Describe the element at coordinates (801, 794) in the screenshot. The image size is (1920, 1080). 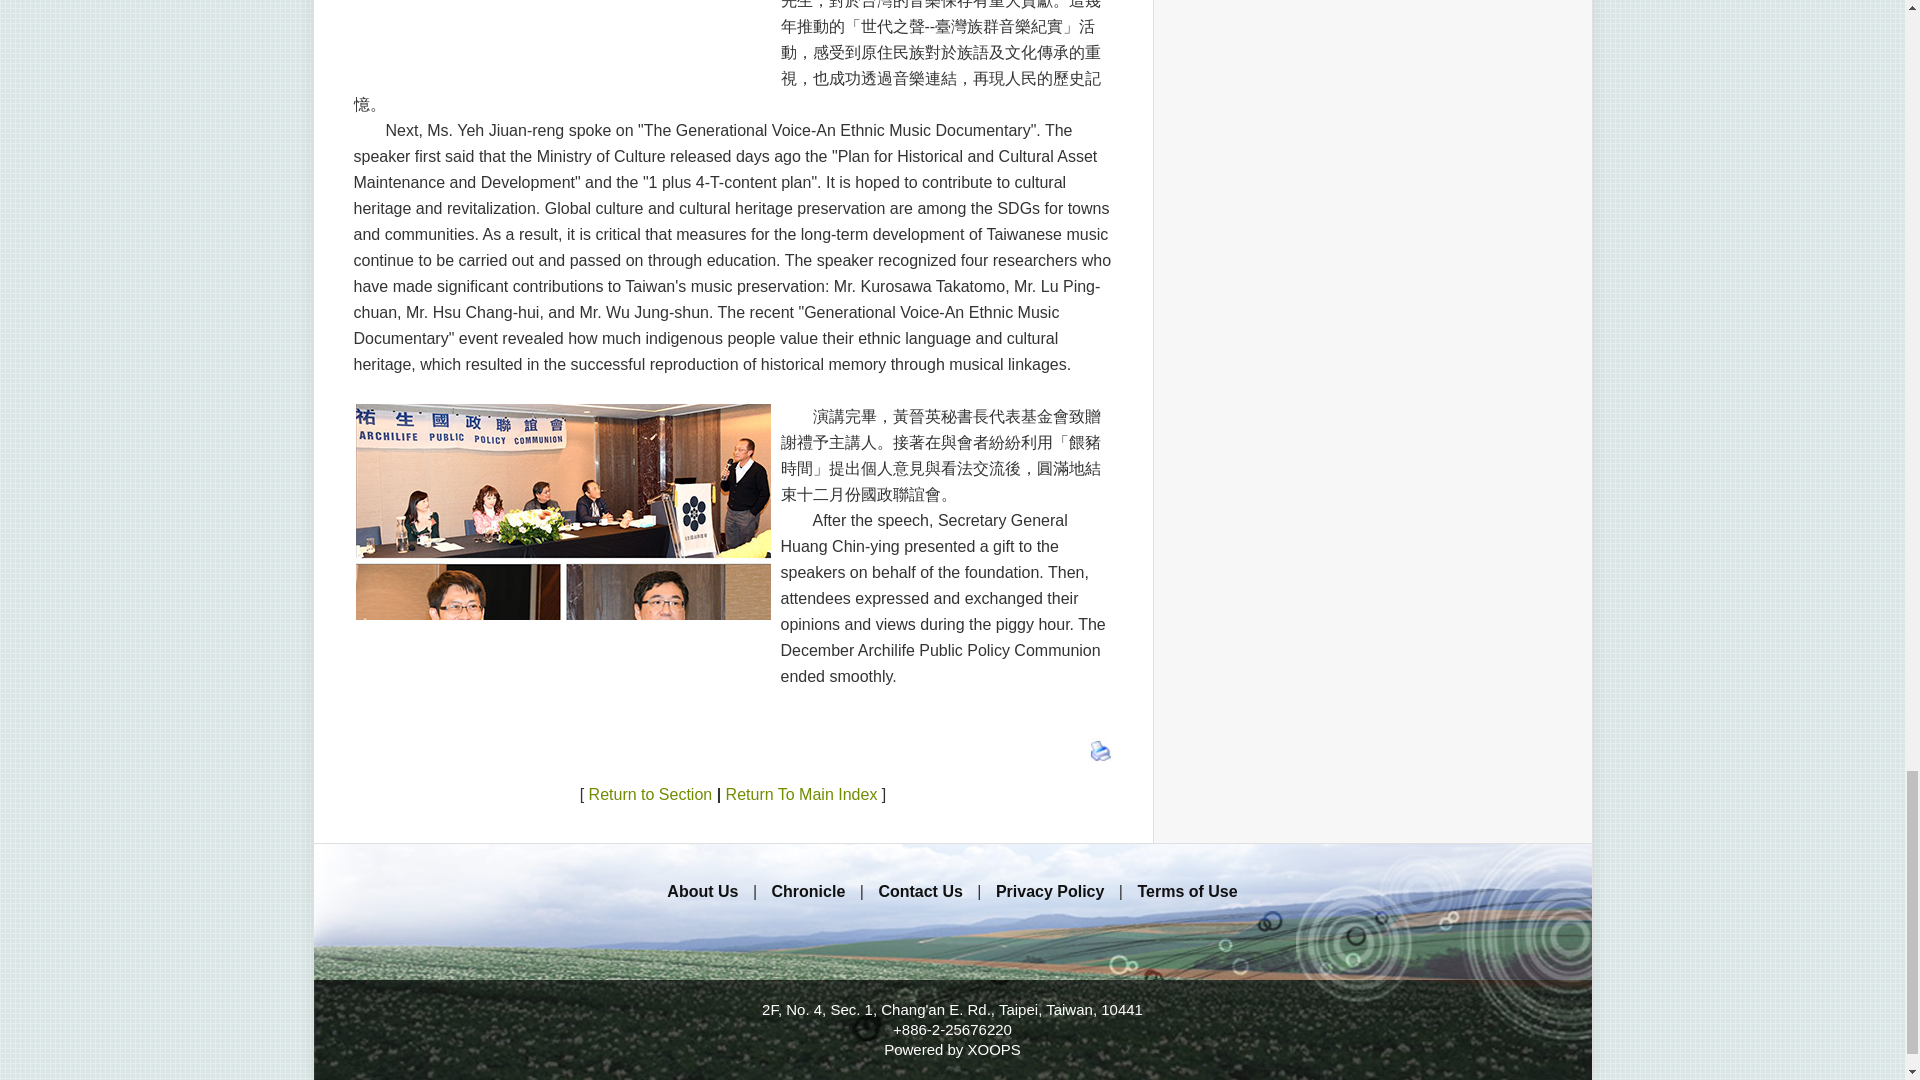
I see `Return To Main Index` at that location.